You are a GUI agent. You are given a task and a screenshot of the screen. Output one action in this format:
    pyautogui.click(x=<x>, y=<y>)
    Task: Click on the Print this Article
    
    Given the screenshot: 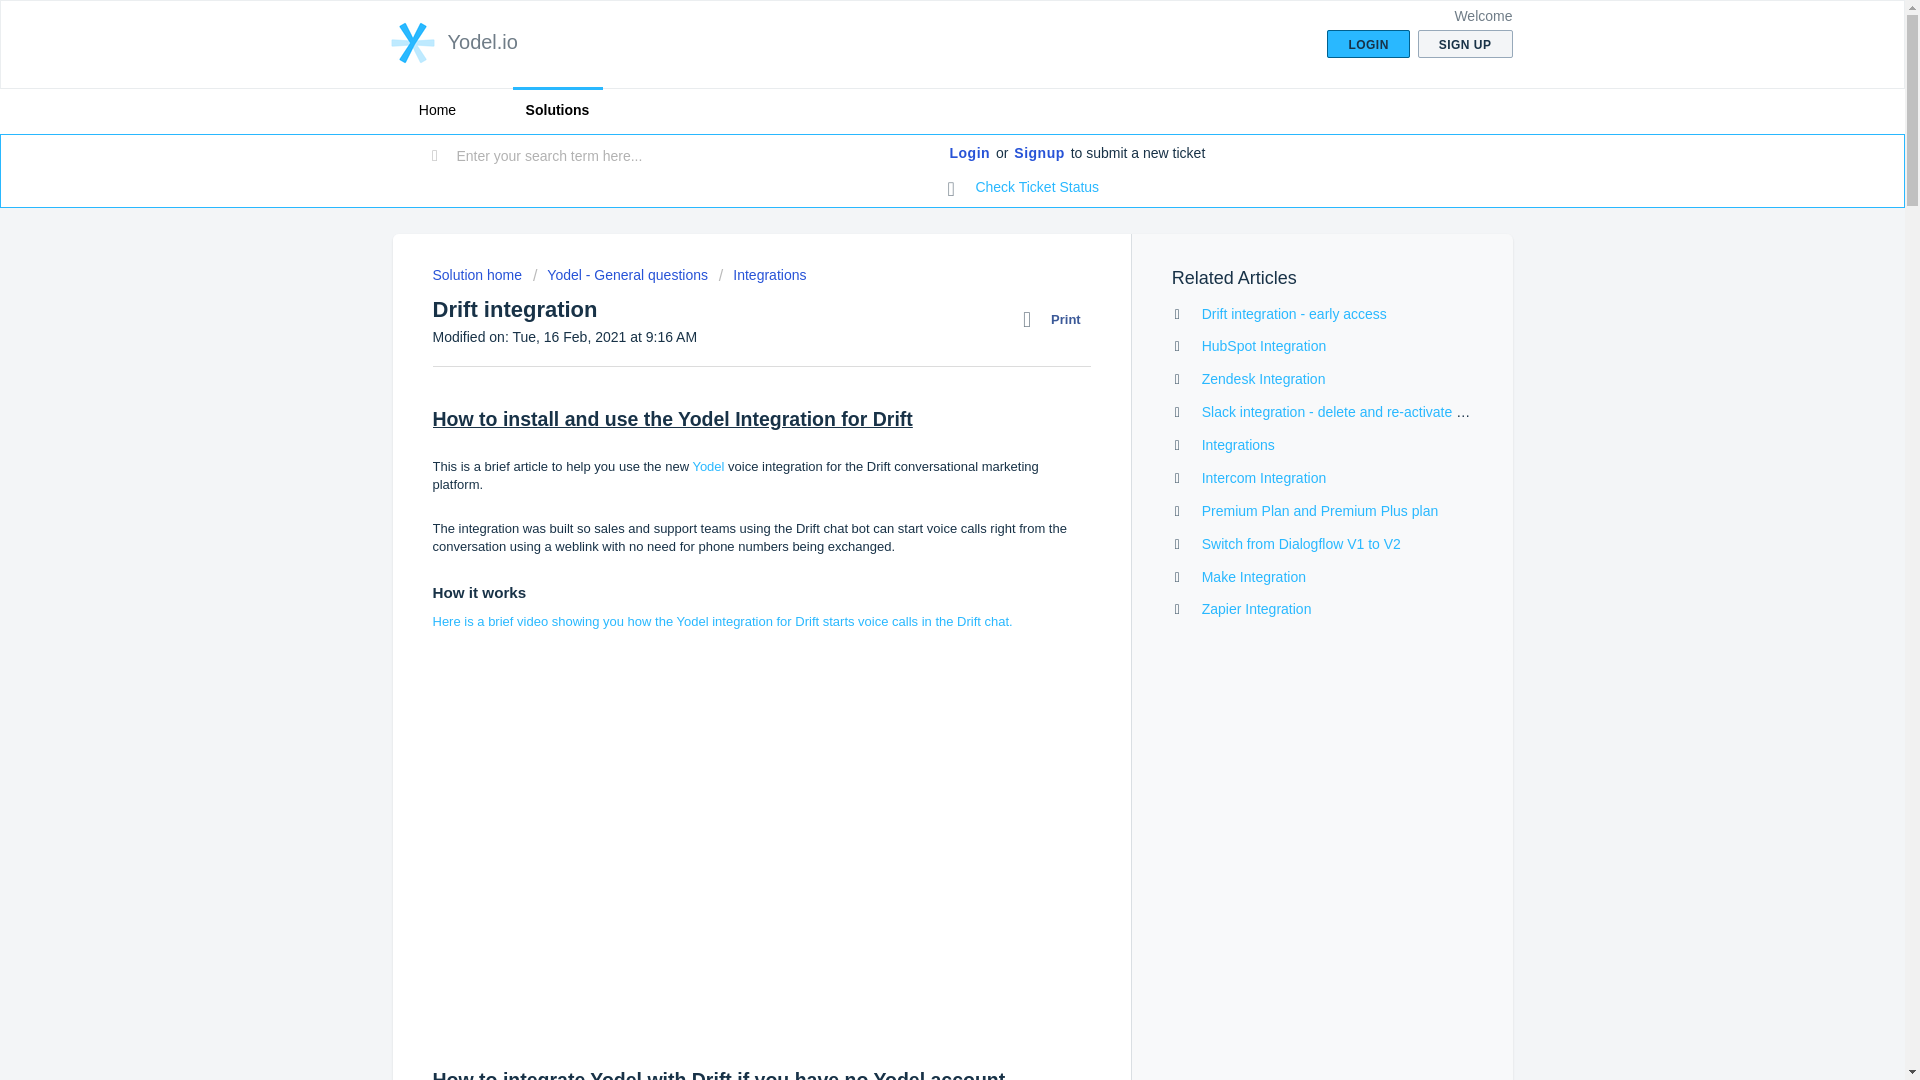 What is the action you would take?
    pyautogui.click(x=1056, y=319)
    